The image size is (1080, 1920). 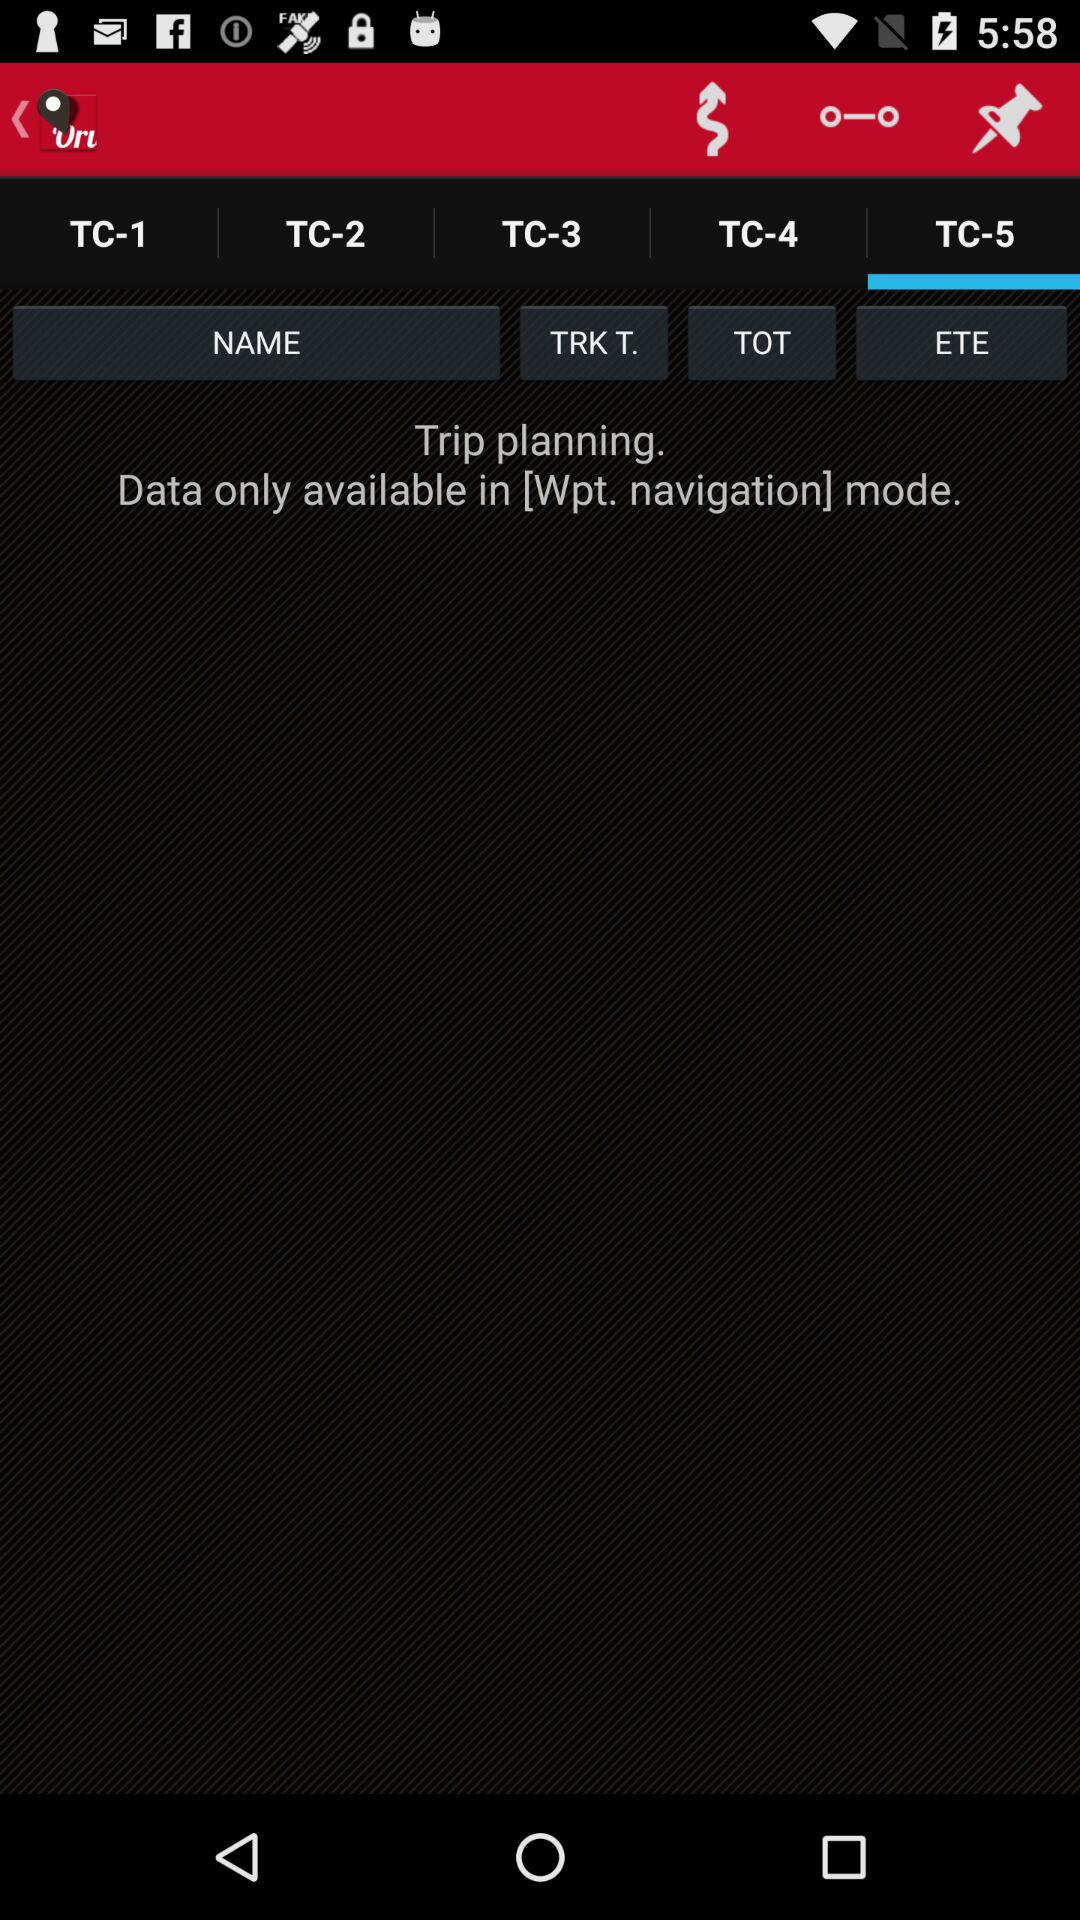 I want to click on turn off the icon below the tc-4 app, so click(x=762, y=342).